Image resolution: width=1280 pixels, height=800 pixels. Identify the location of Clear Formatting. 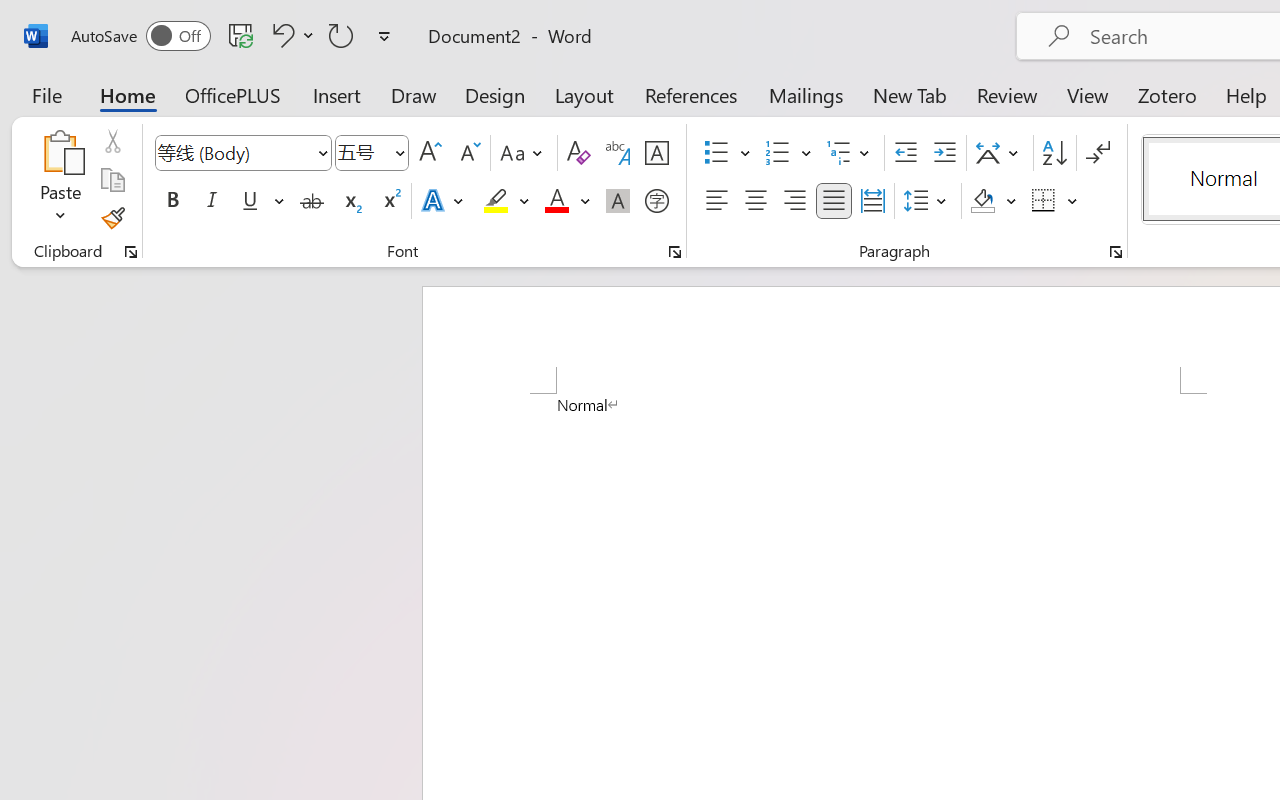
(578, 153).